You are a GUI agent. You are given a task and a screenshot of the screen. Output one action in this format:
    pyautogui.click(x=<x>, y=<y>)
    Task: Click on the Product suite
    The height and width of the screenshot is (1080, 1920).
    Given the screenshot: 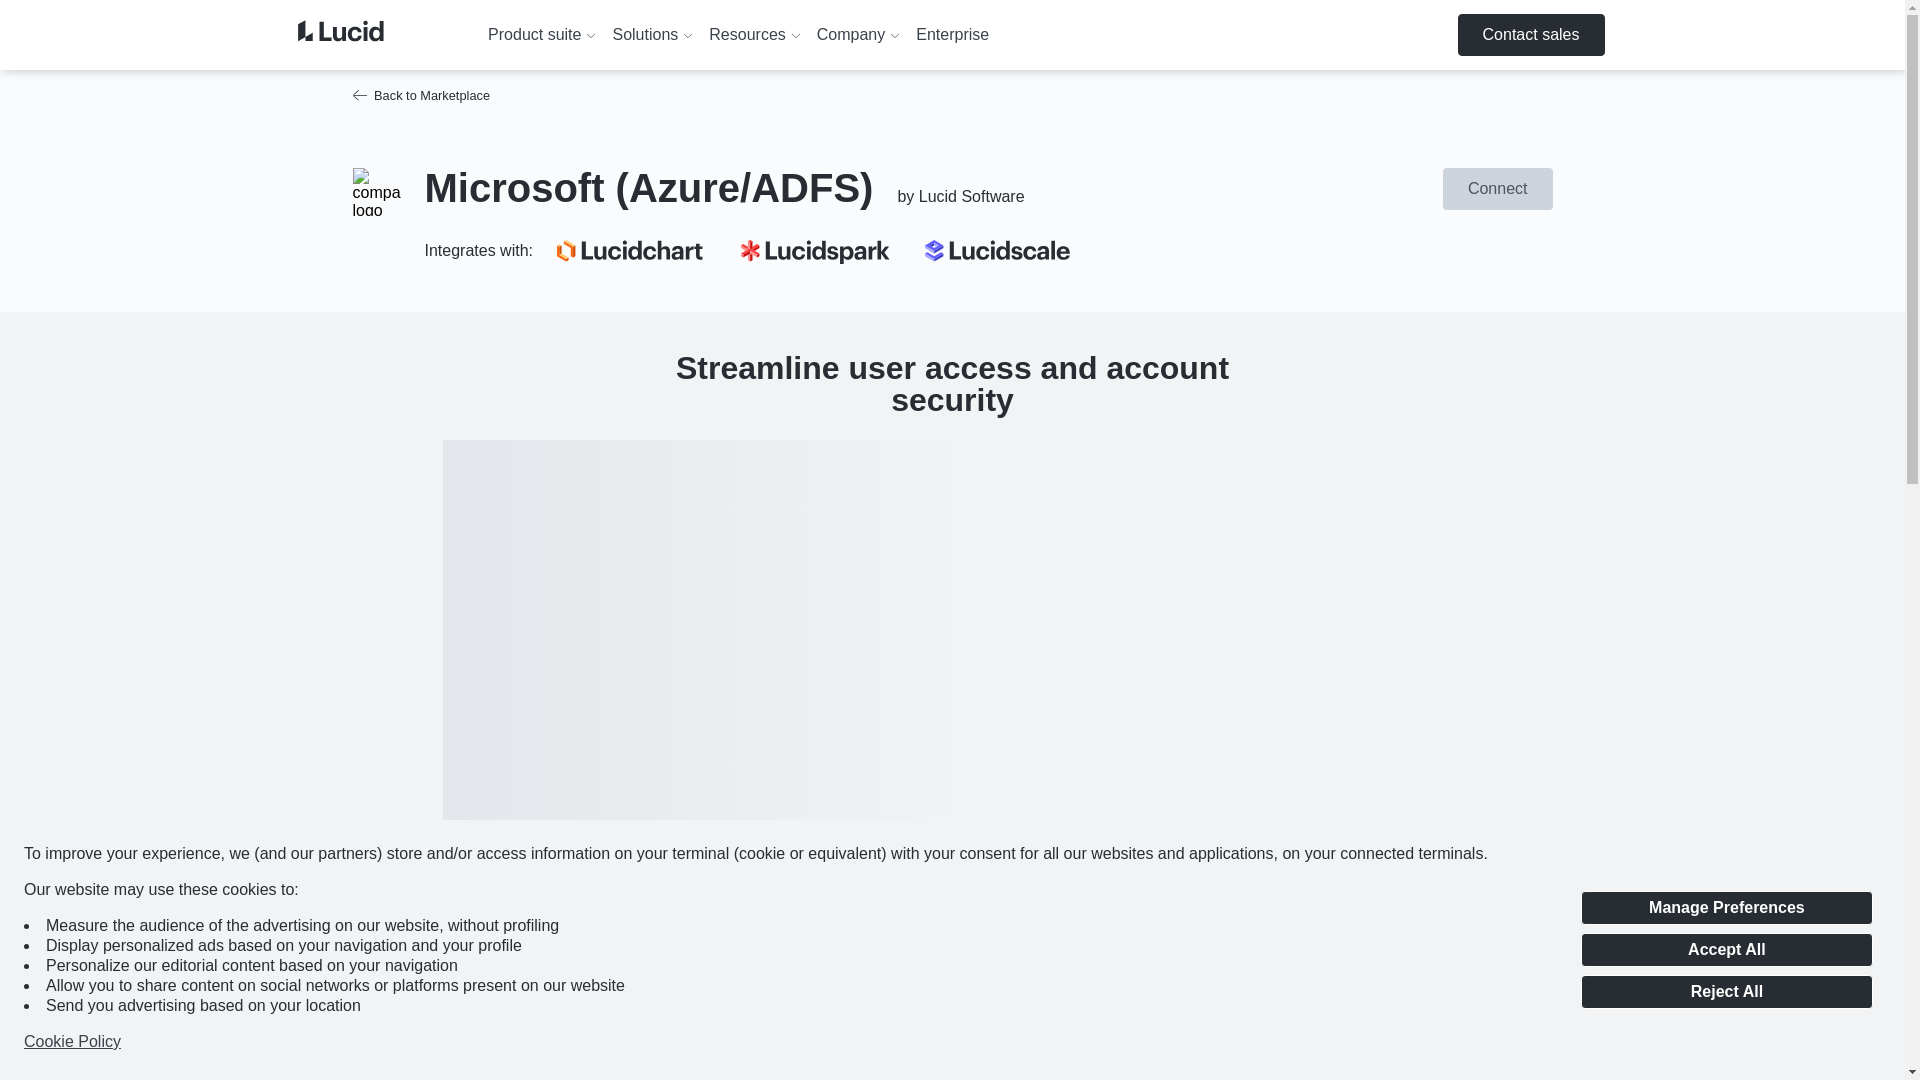 What is the action you would take?
    pyautogui.click(x=542, y=35)
    